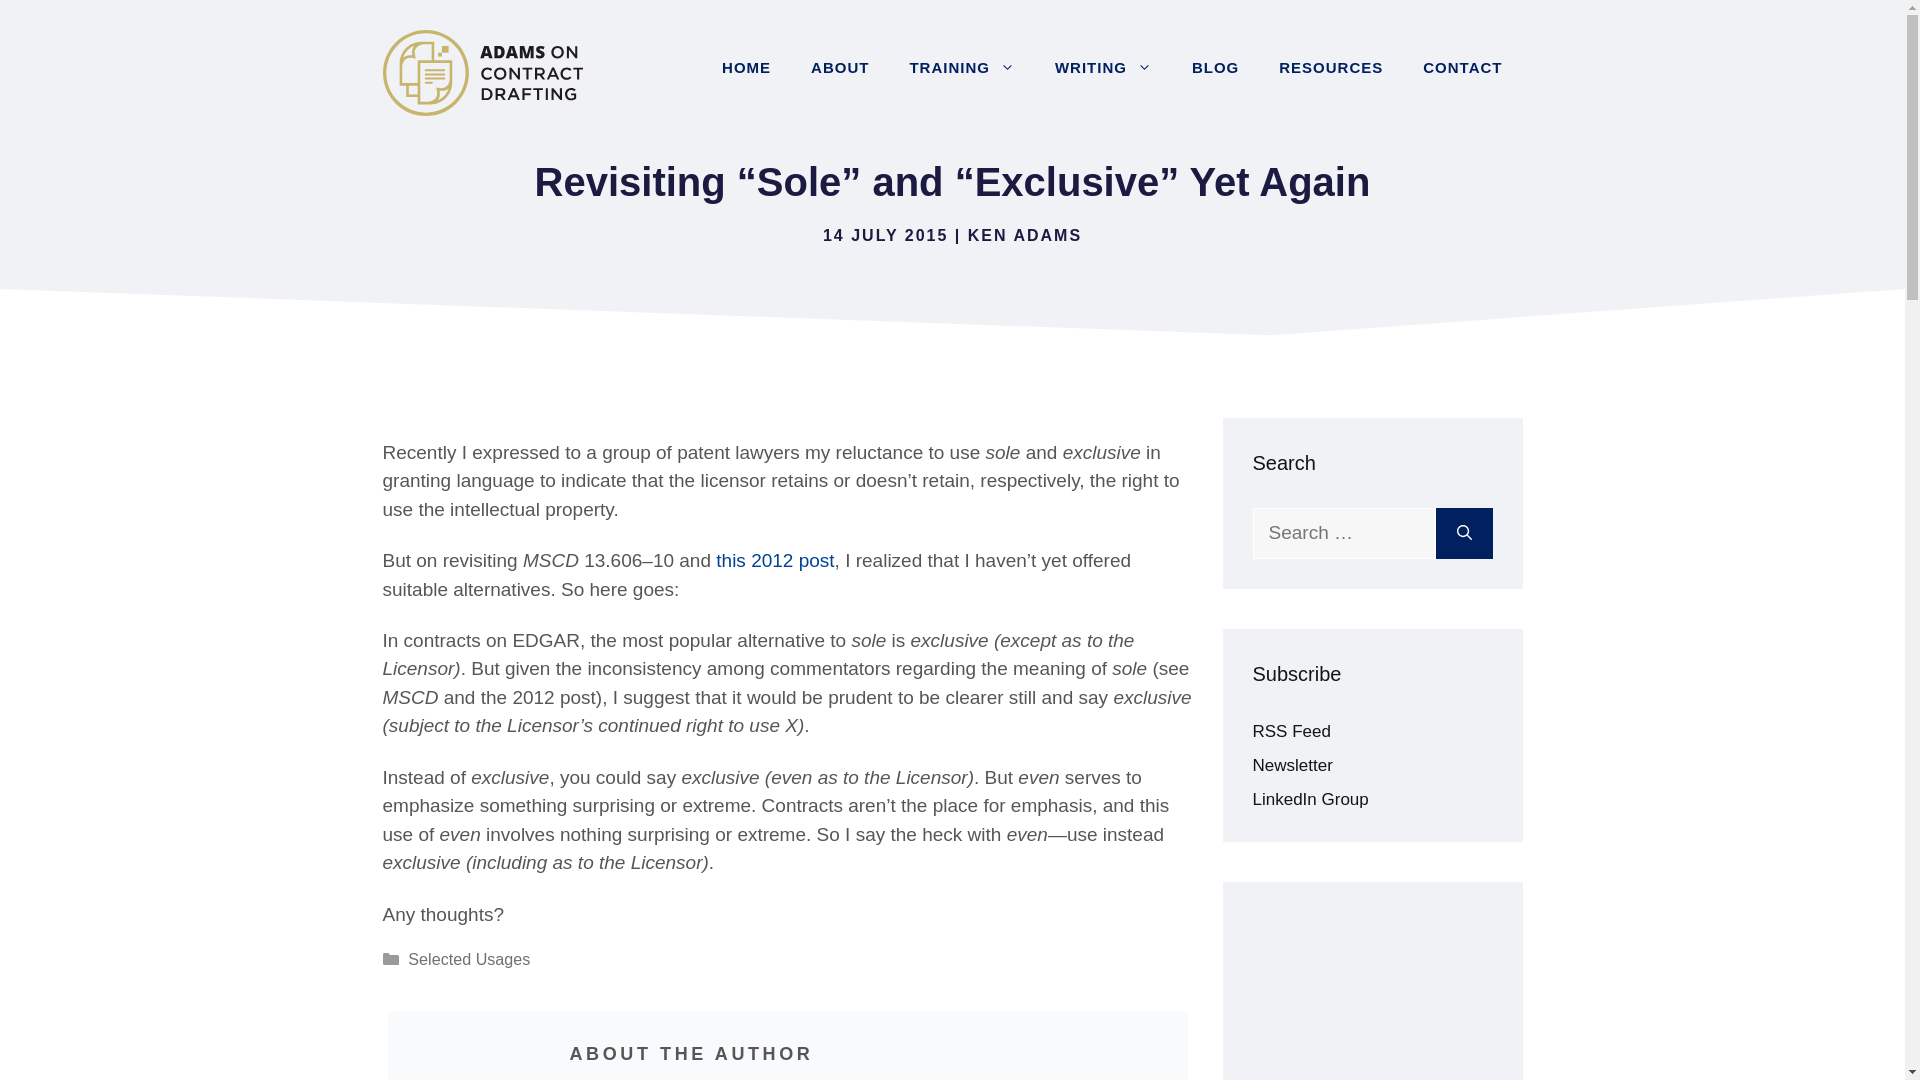  I want to click on CONTACT, so click(1462, 68).